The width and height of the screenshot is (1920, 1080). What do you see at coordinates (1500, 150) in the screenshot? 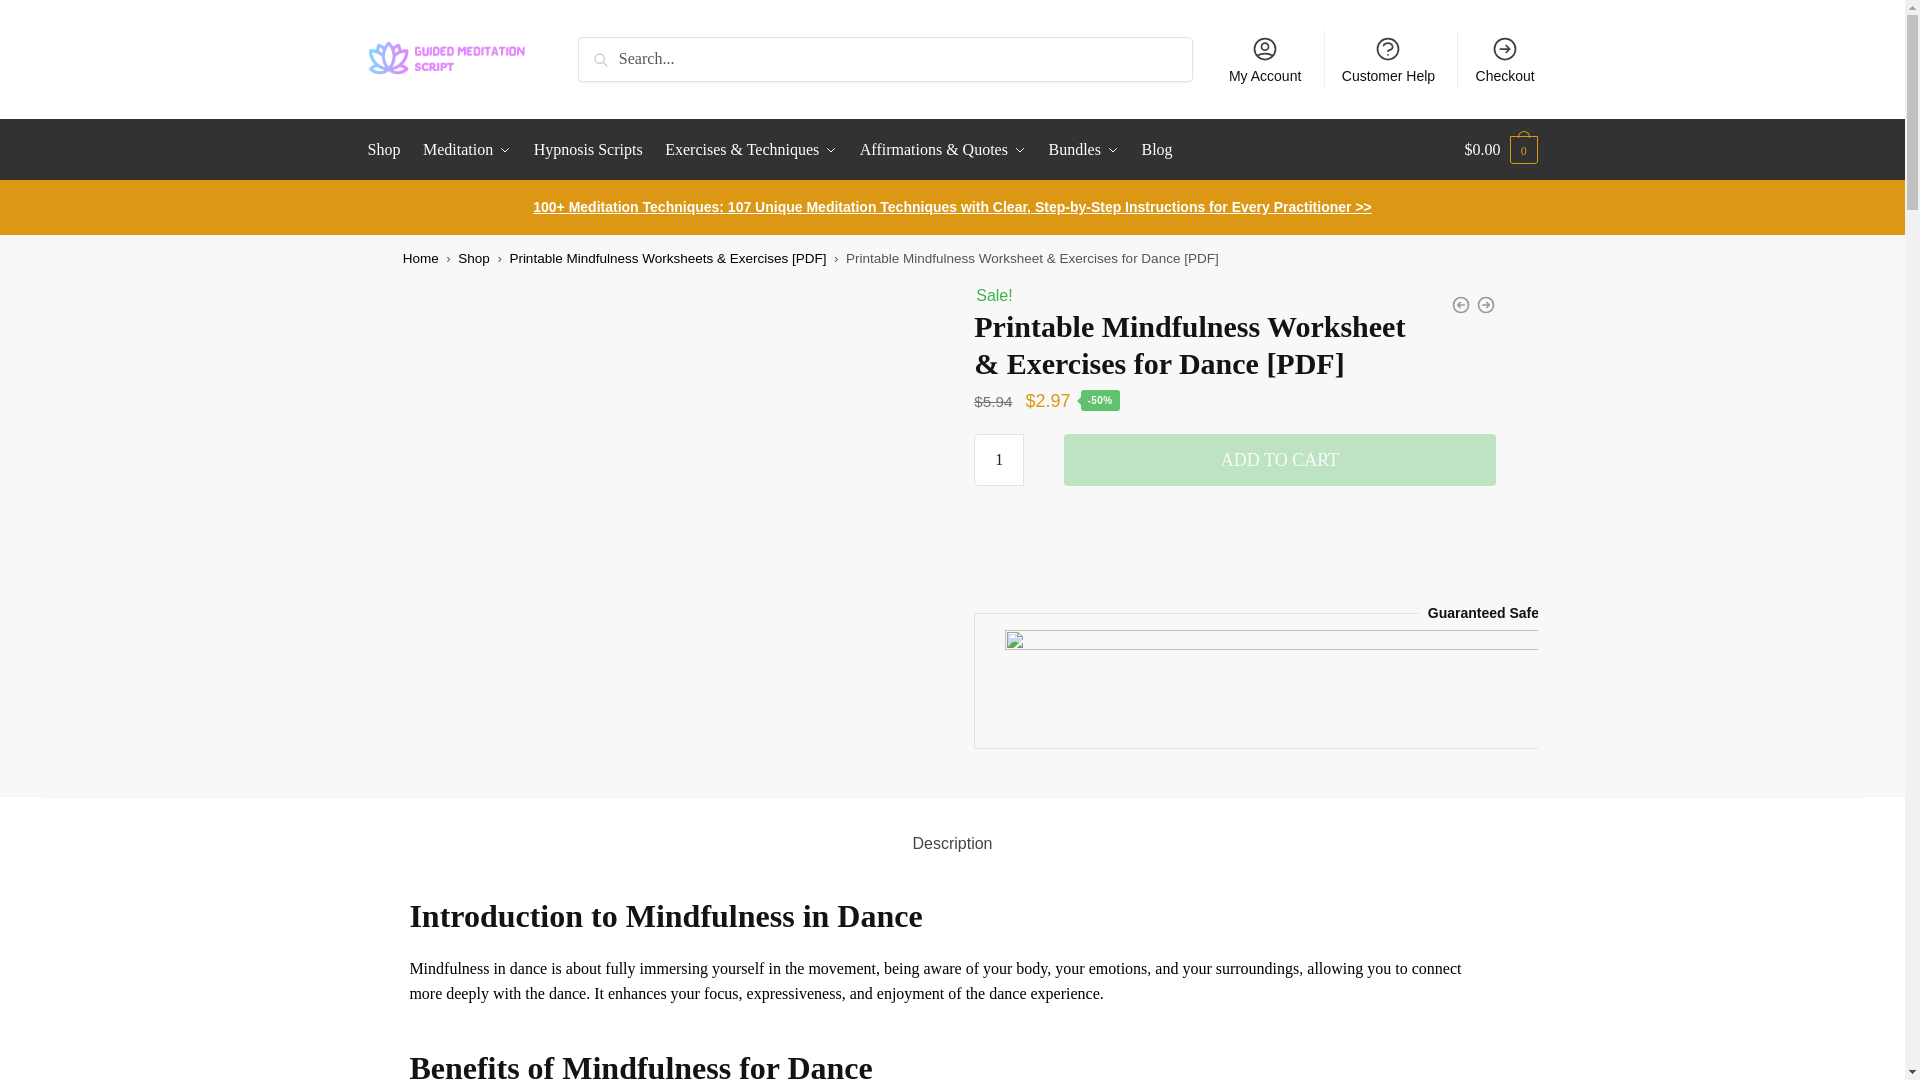
I see `View your shopping cart` at bounding box center [1500, 150].